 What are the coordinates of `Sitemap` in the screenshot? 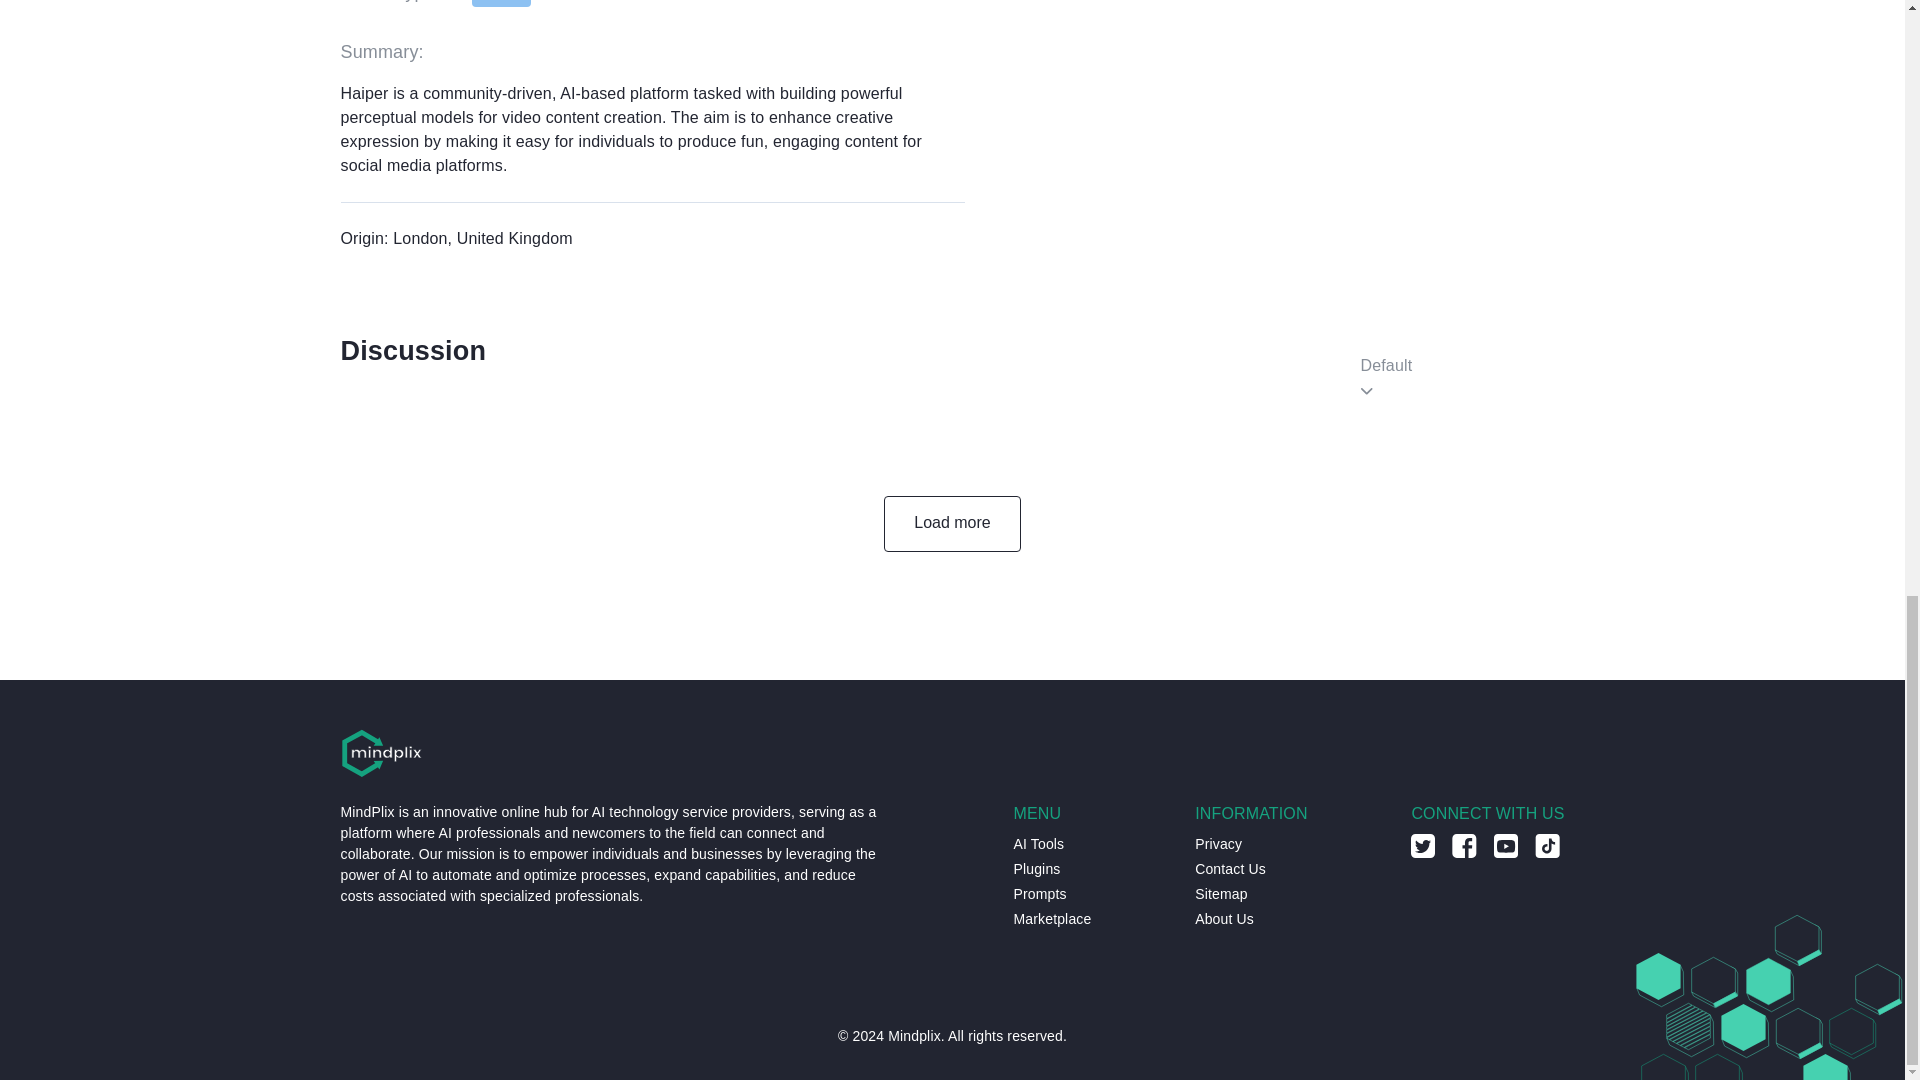 It's located at (1220, 894).